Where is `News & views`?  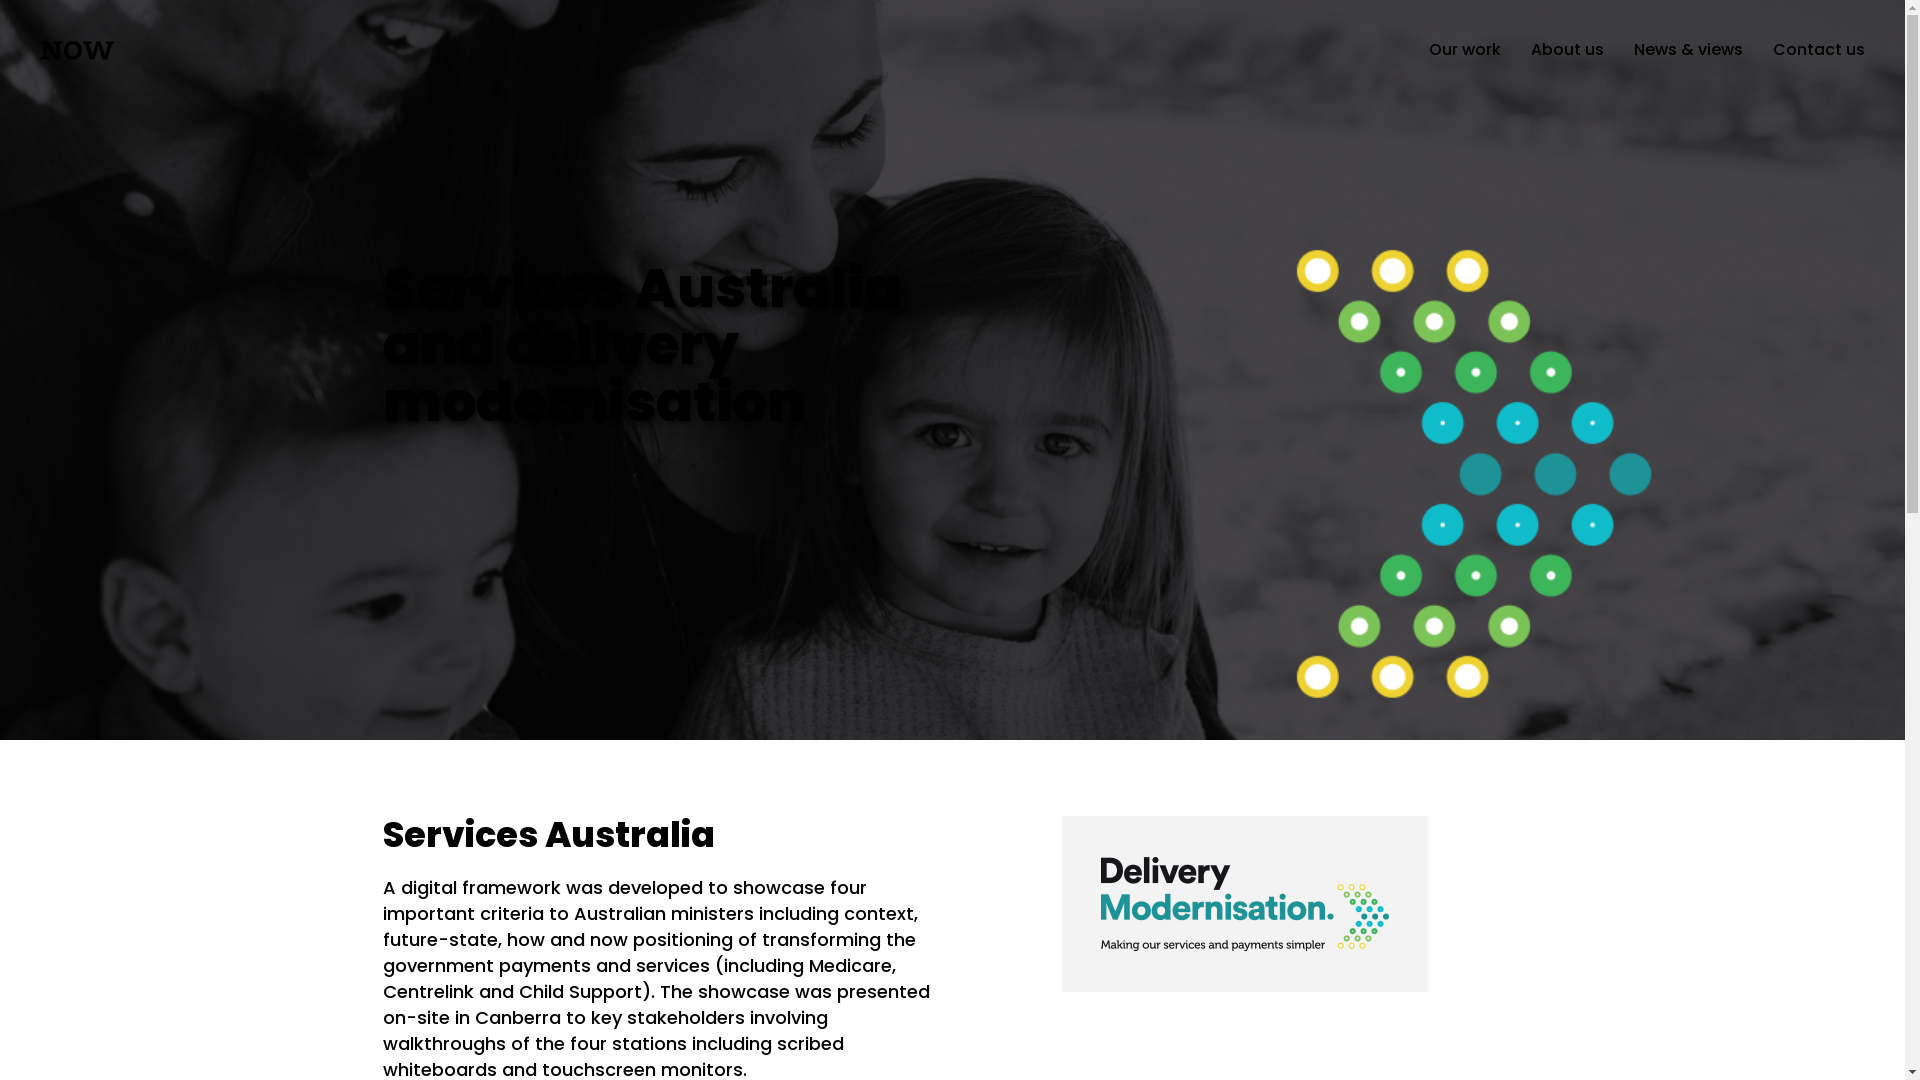 News & views is located at coordinates (1688, 50).